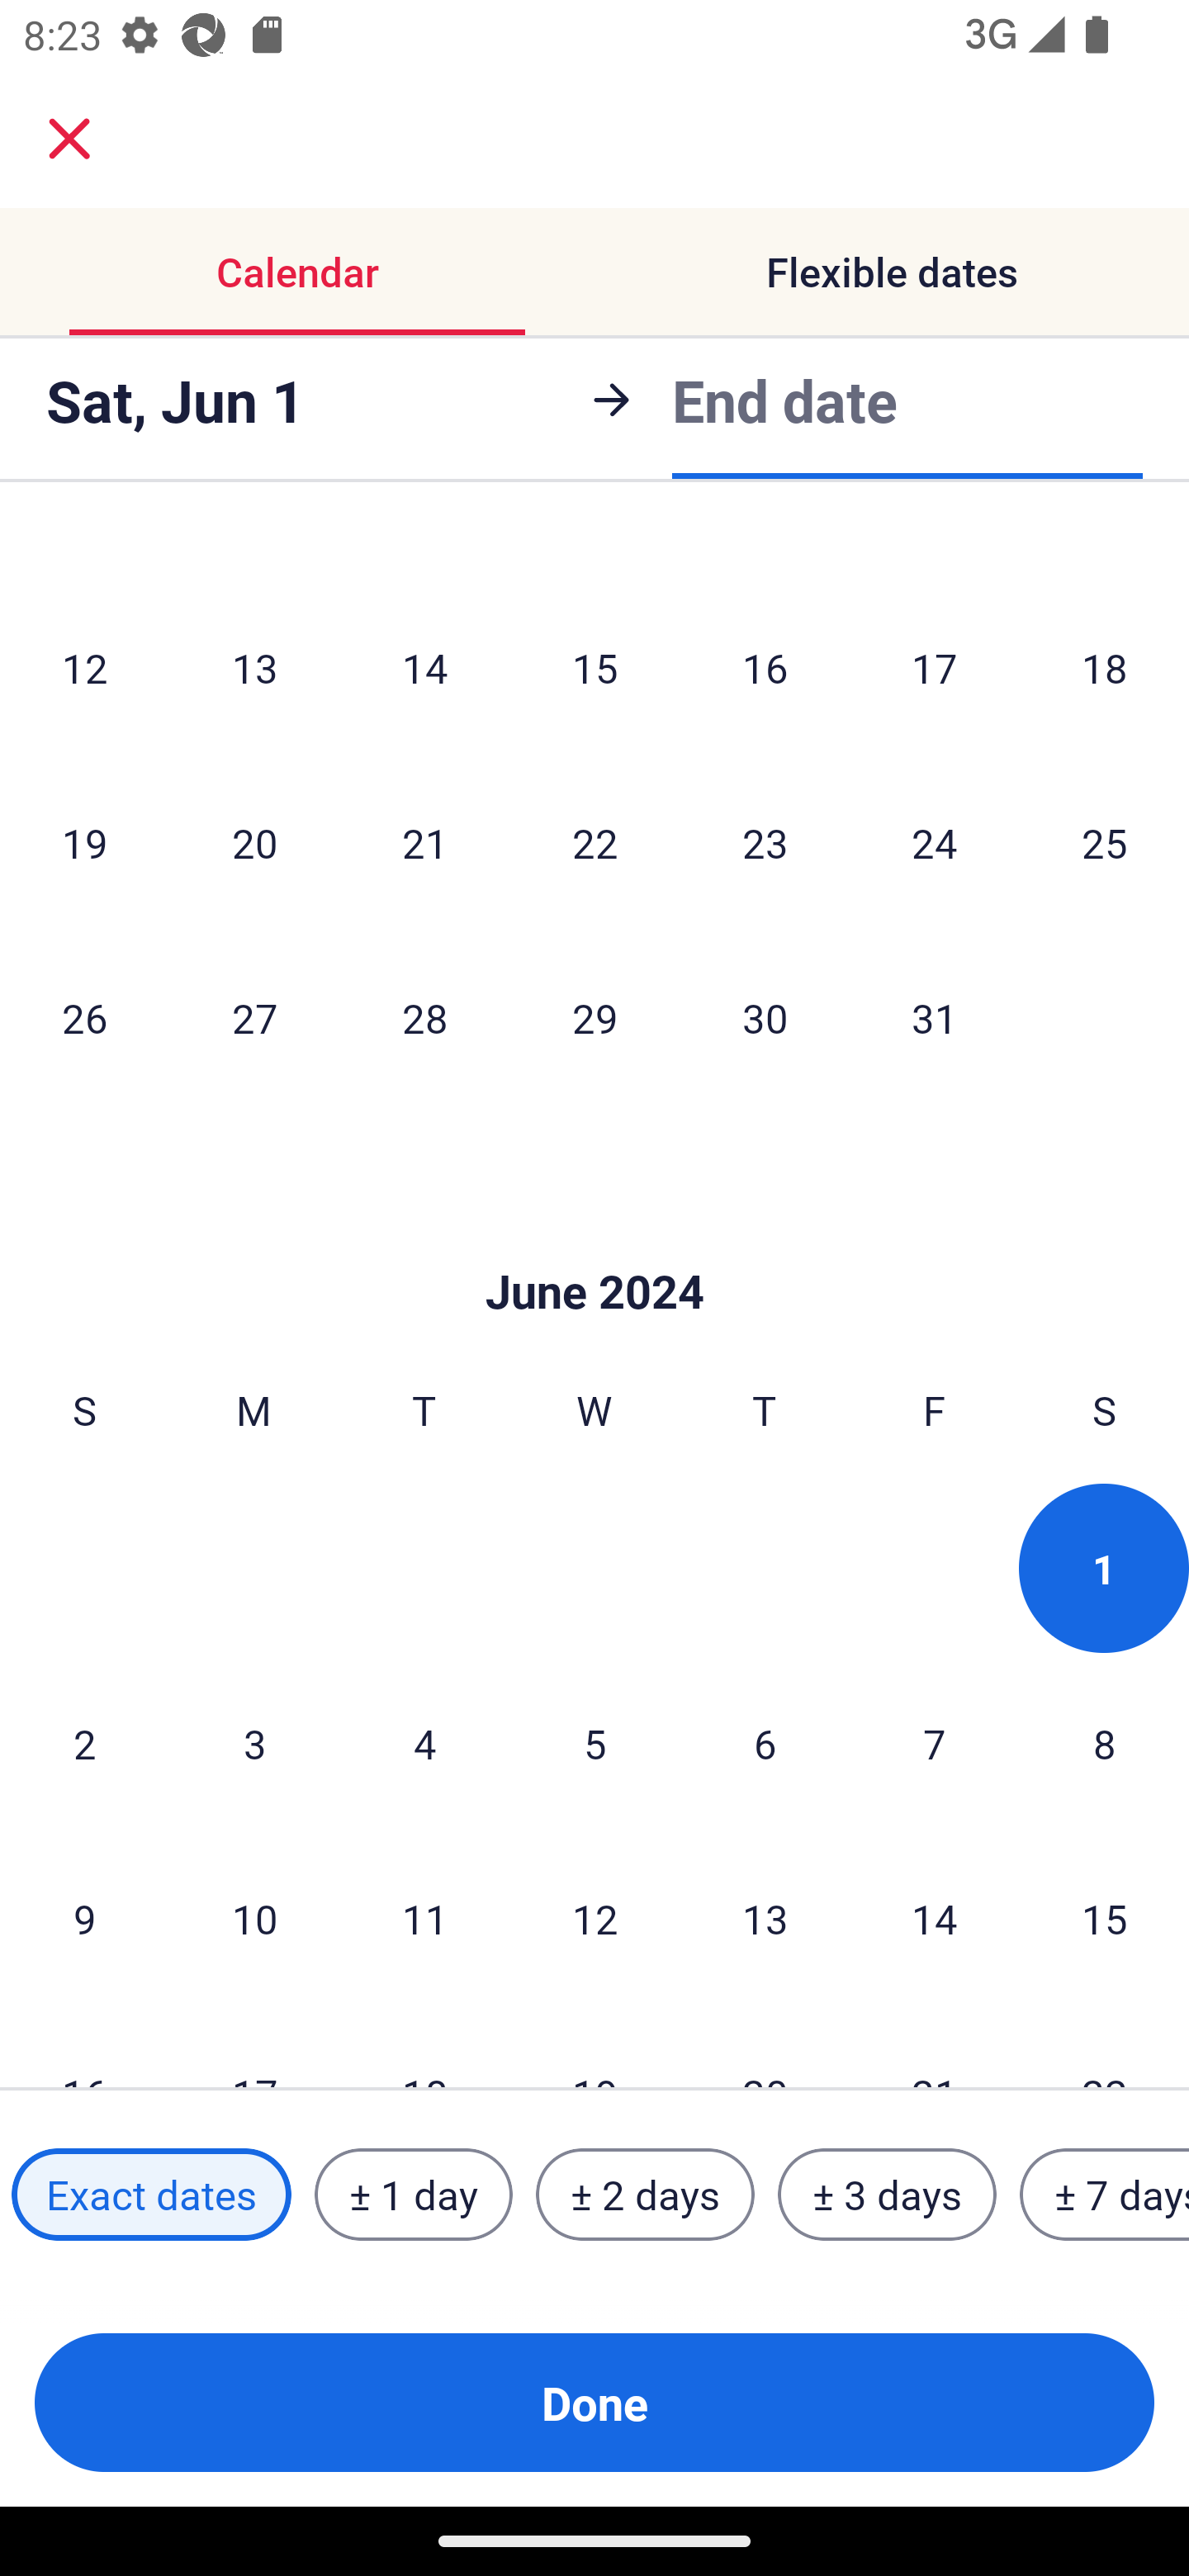 The image size is (1189, 2576). Describe the element at coordinates (935, 667) in the screenshot. I see `17 Friday, May 17, 2024` at that location.